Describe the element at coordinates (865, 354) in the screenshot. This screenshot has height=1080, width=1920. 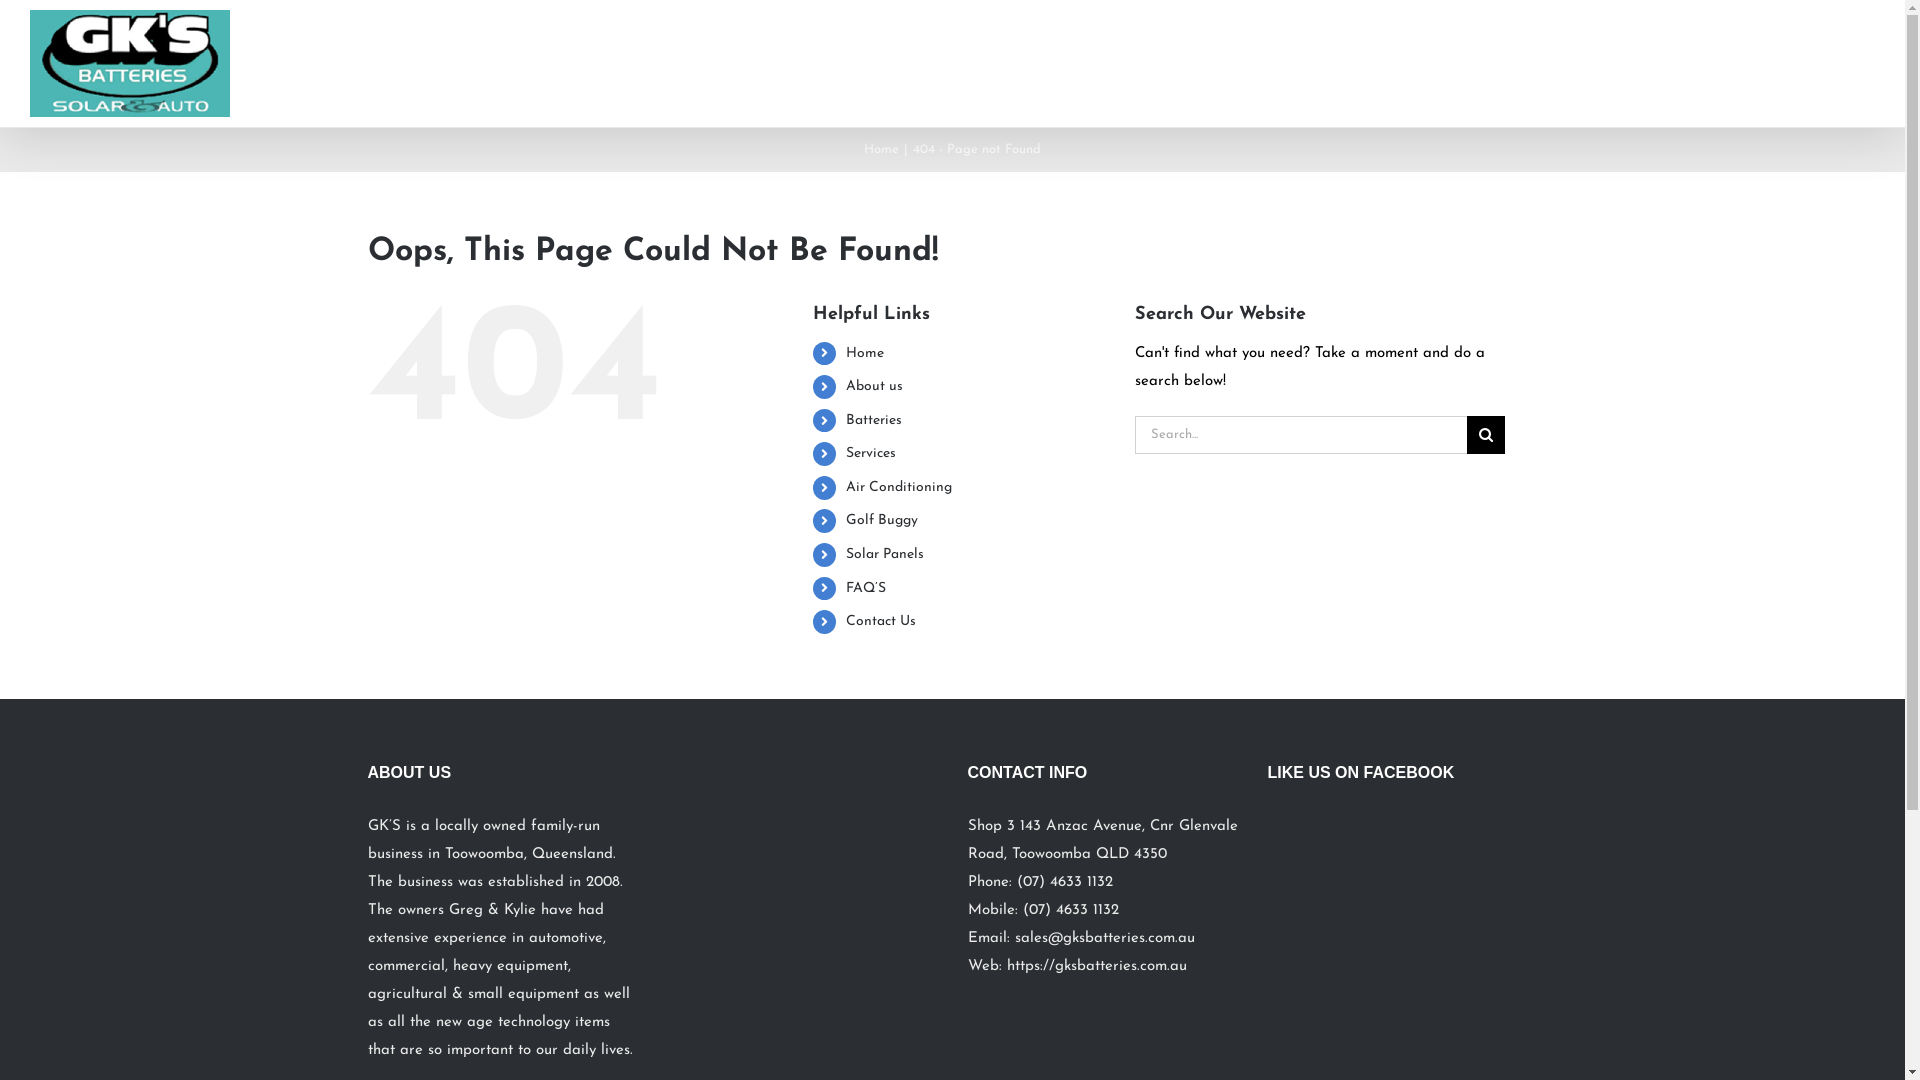
I see `Home` at that location.